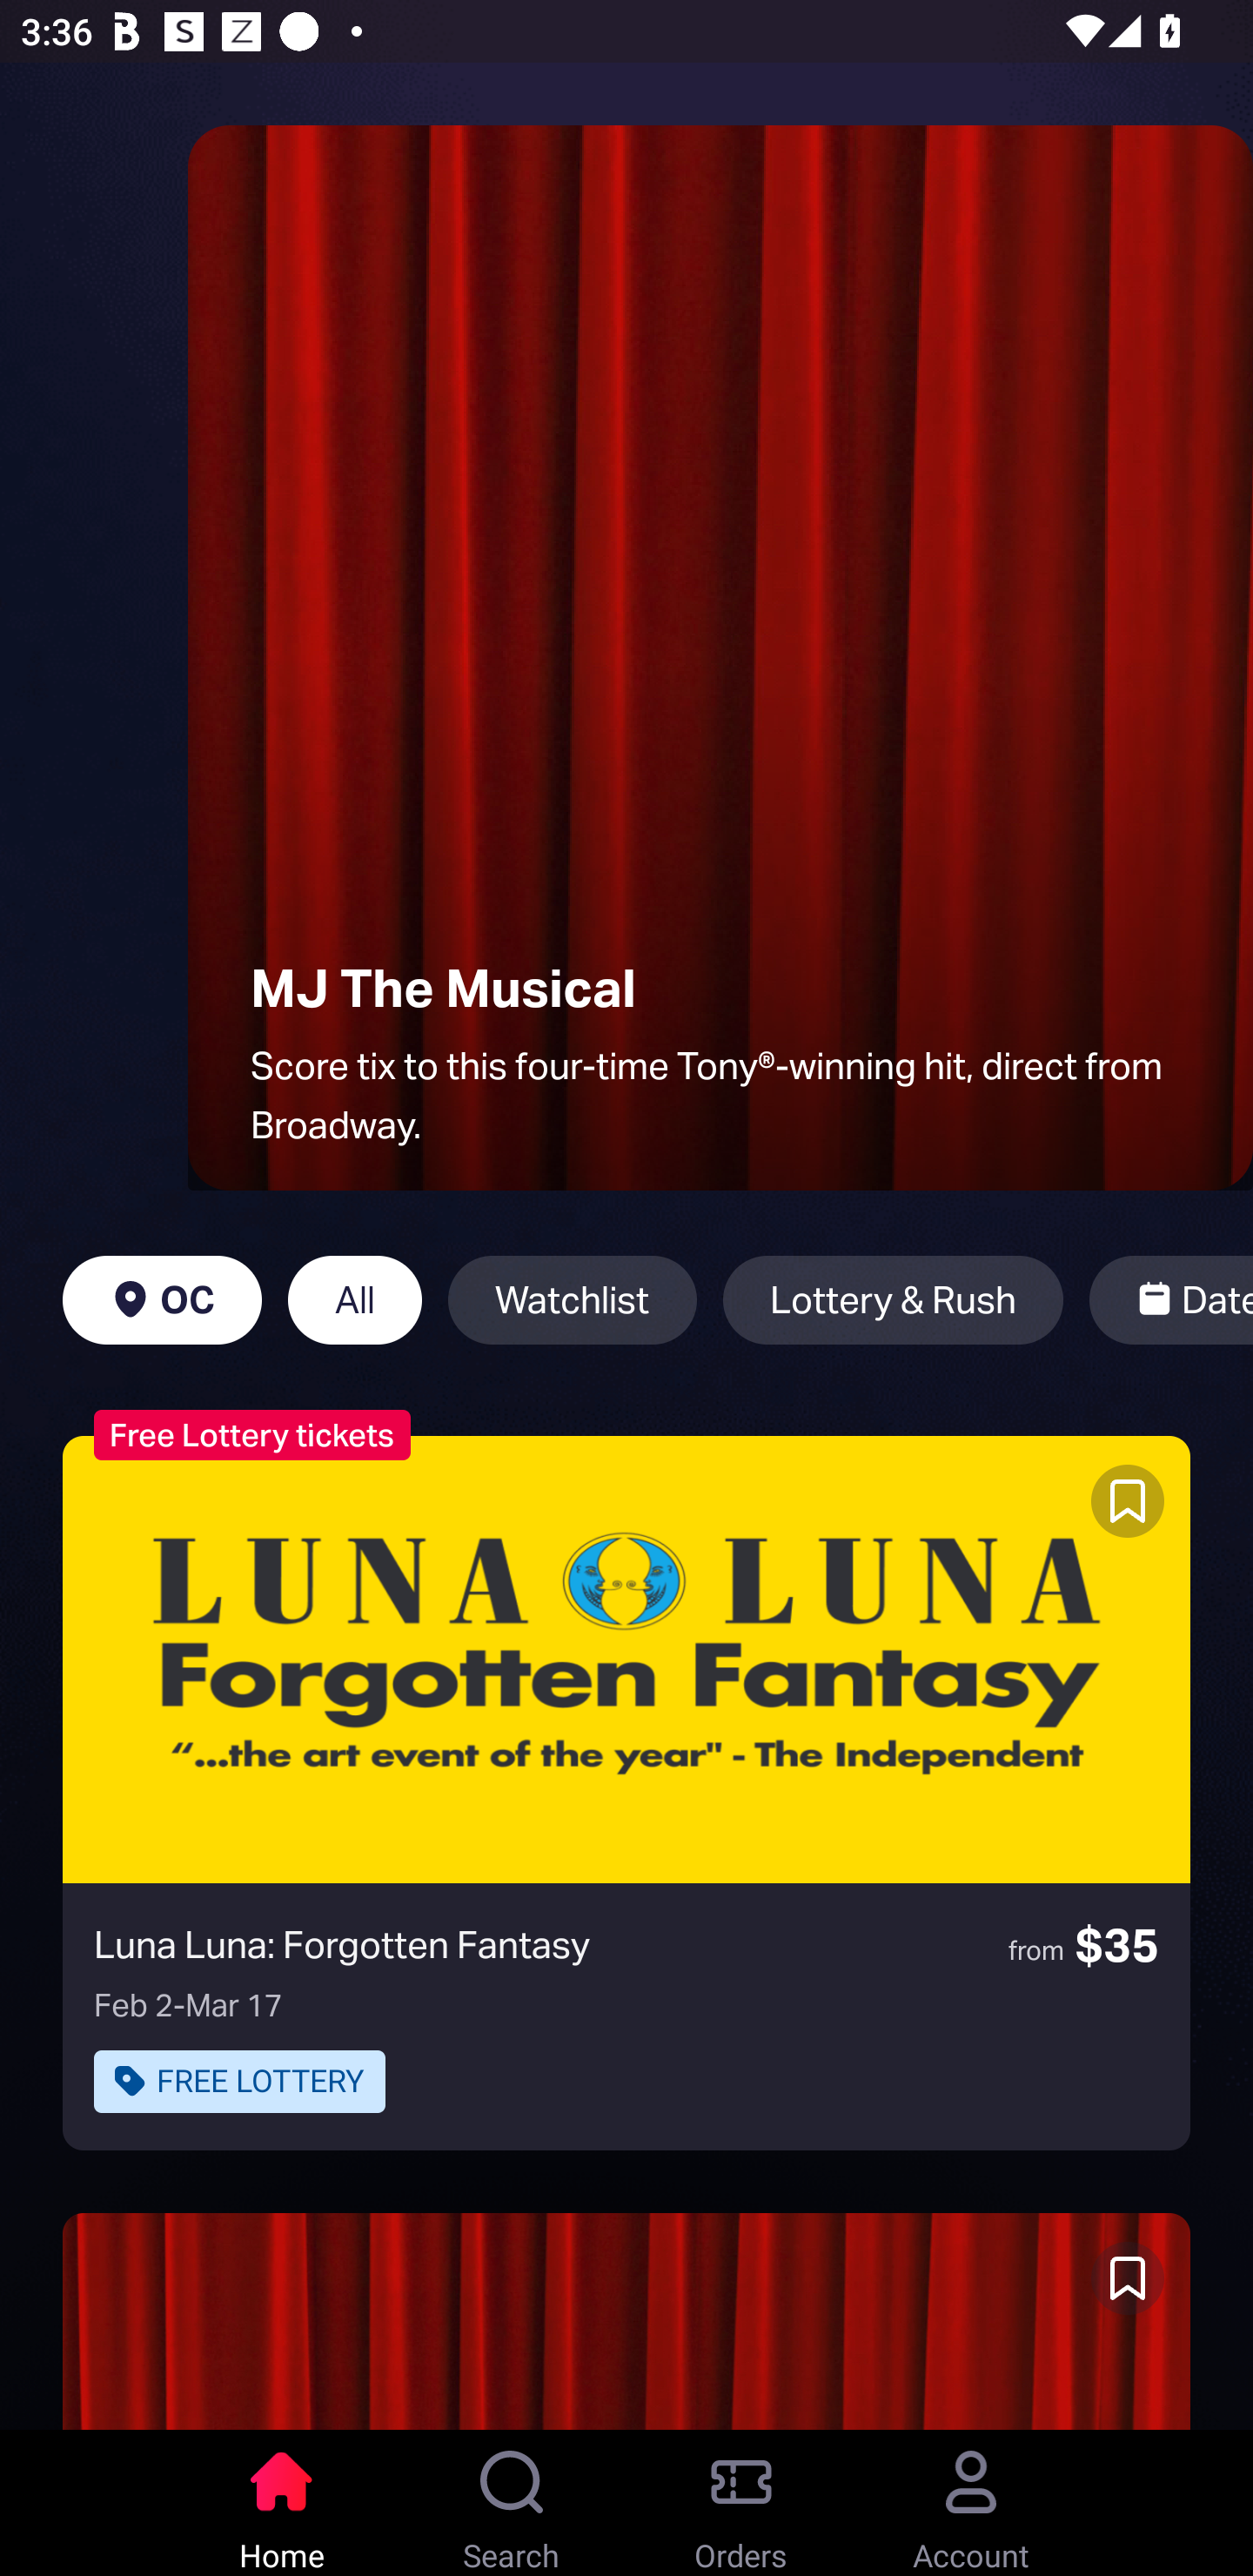 The width and height of the screenshot is (1253, 2576). Describe the element at coordinates (355, 1300) in the screenshot. I see `All` at that location.